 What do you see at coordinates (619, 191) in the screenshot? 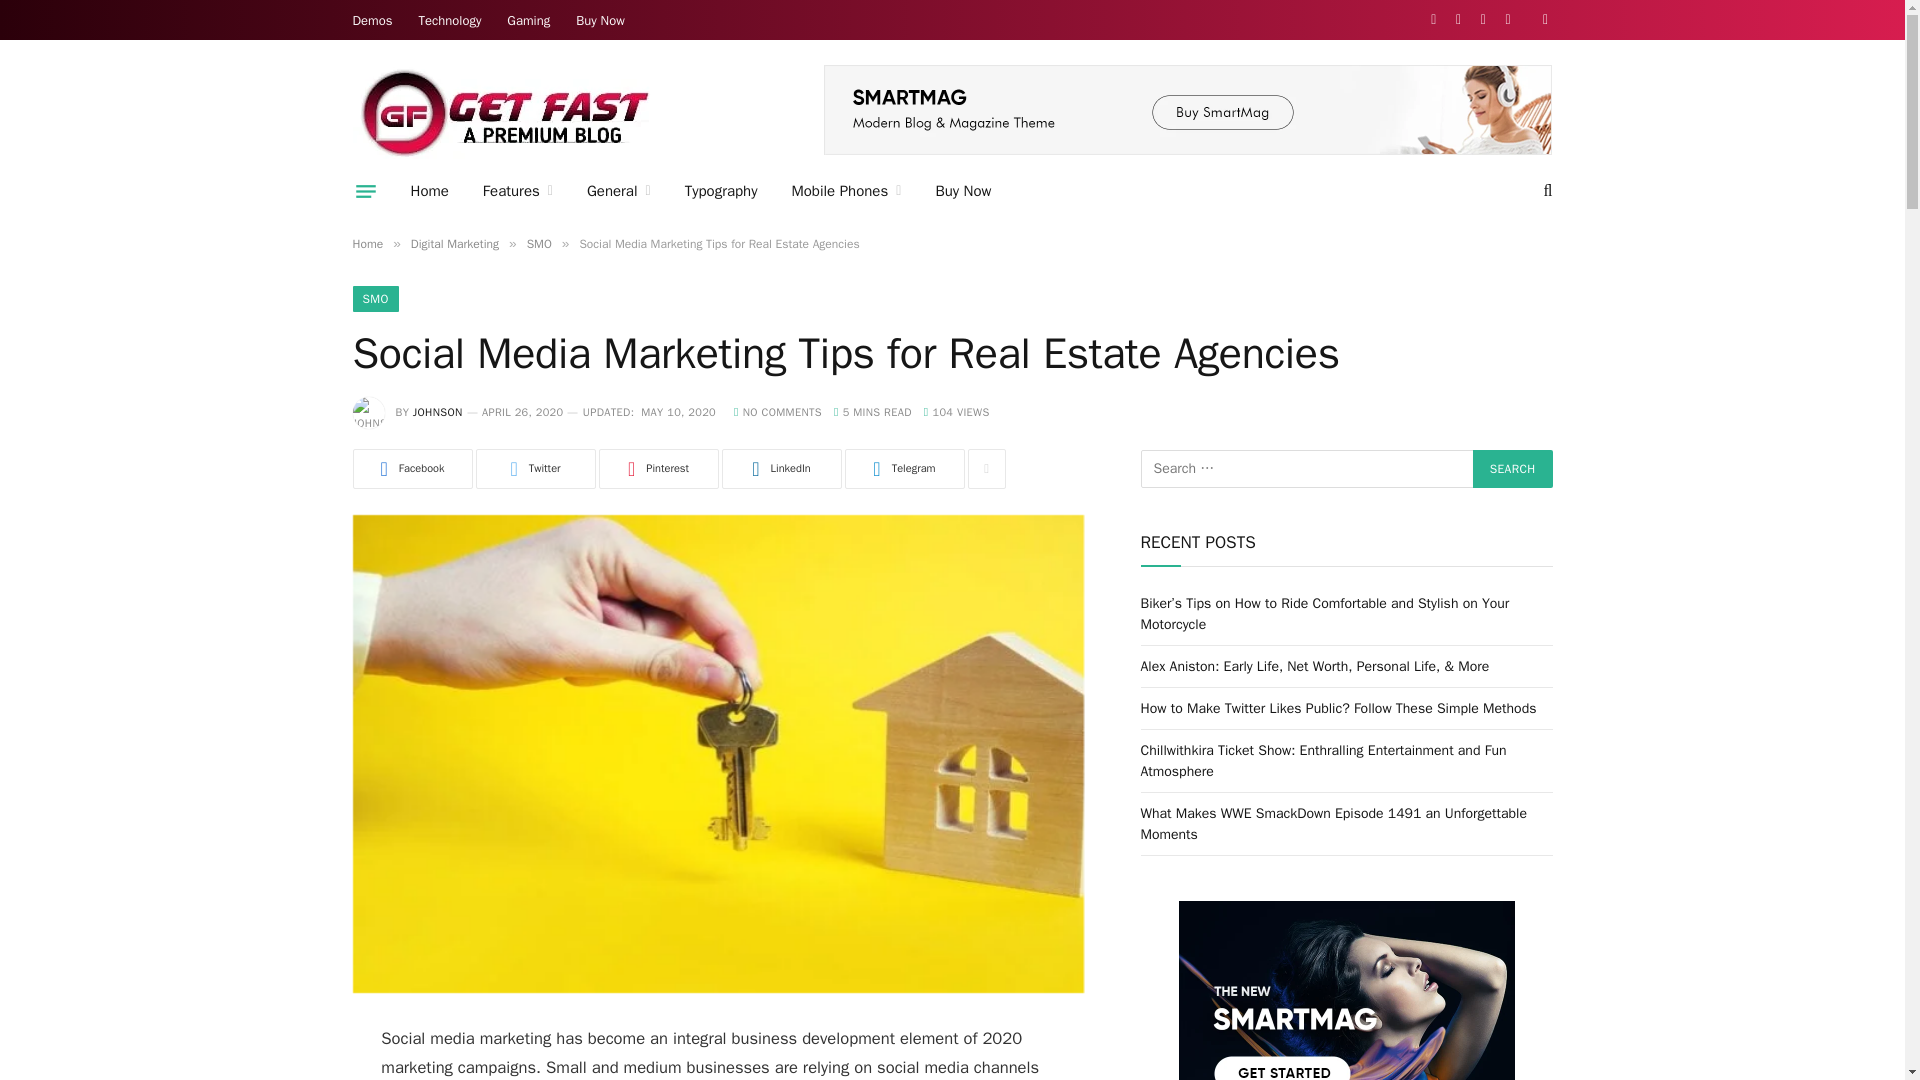
I see `General` at bounding box center [619, 191].